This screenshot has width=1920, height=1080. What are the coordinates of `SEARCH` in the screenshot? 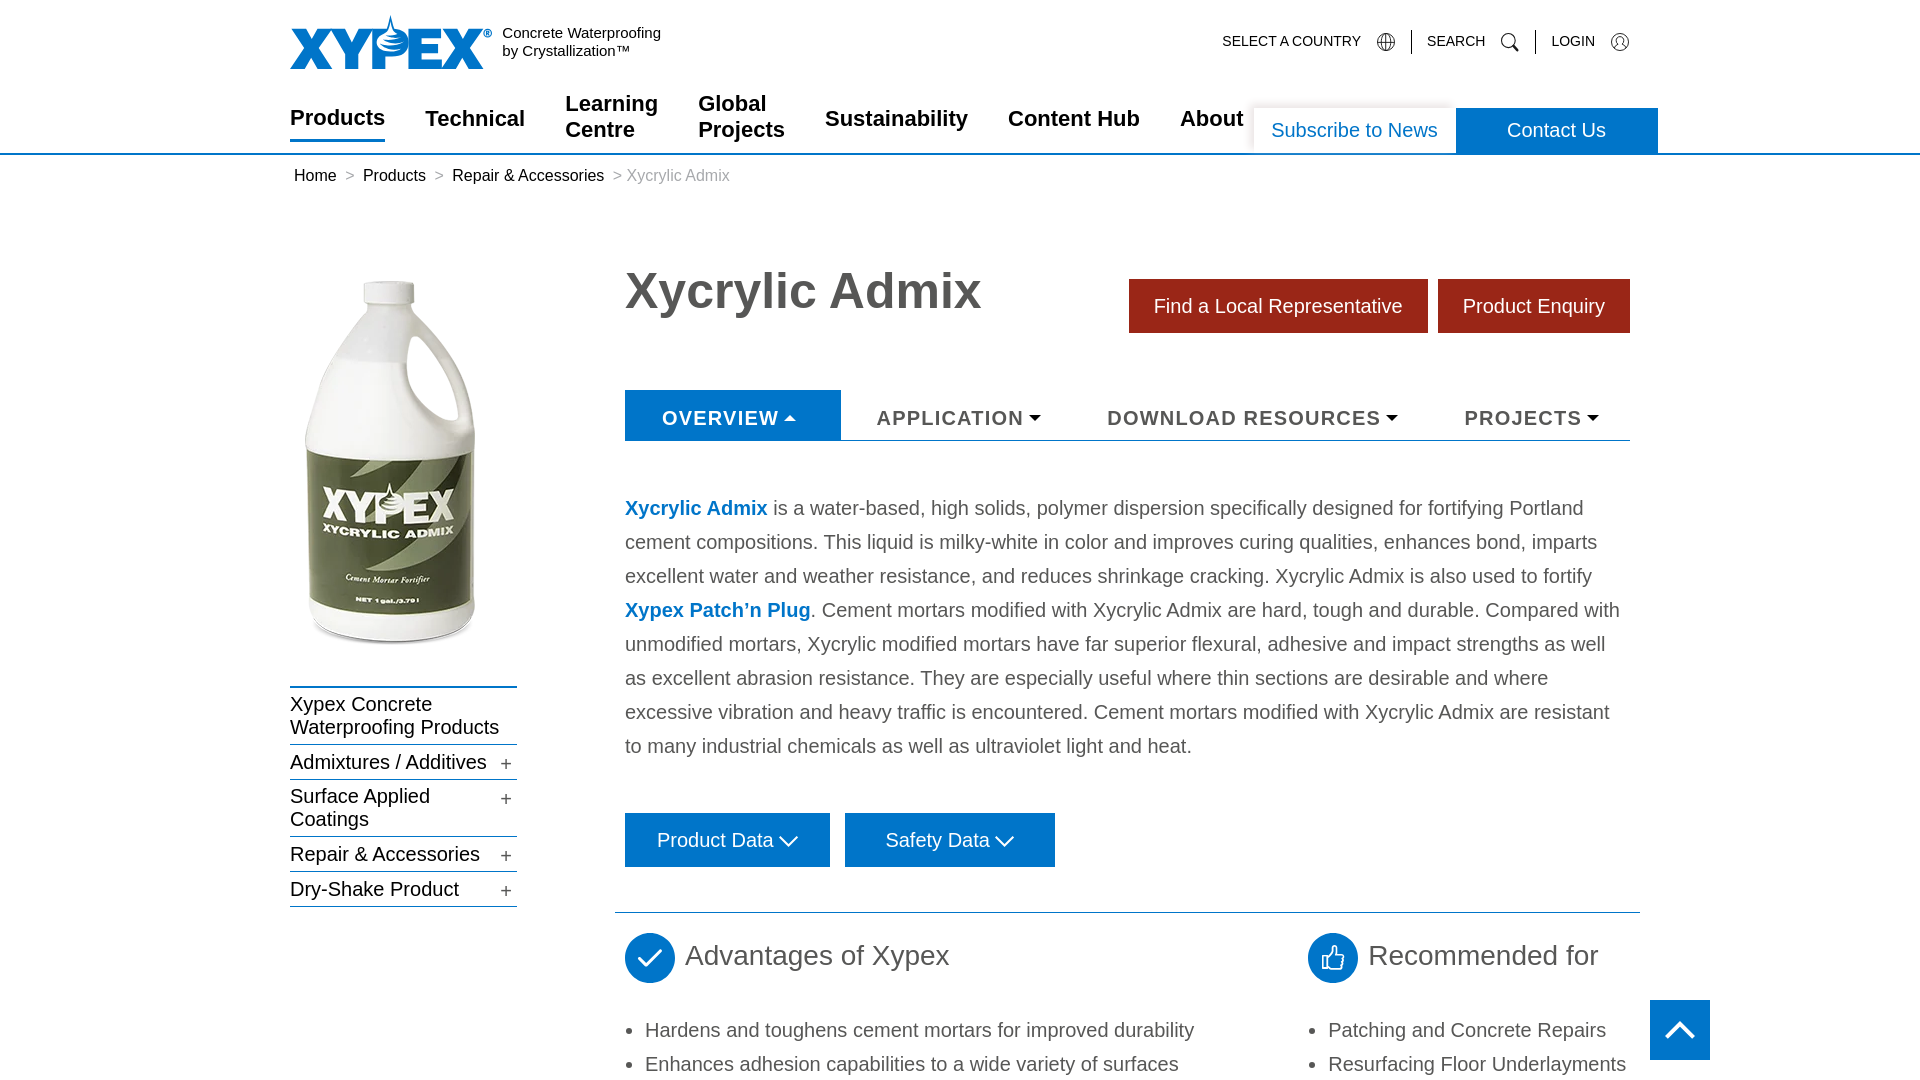 It's located at (1466, 42).